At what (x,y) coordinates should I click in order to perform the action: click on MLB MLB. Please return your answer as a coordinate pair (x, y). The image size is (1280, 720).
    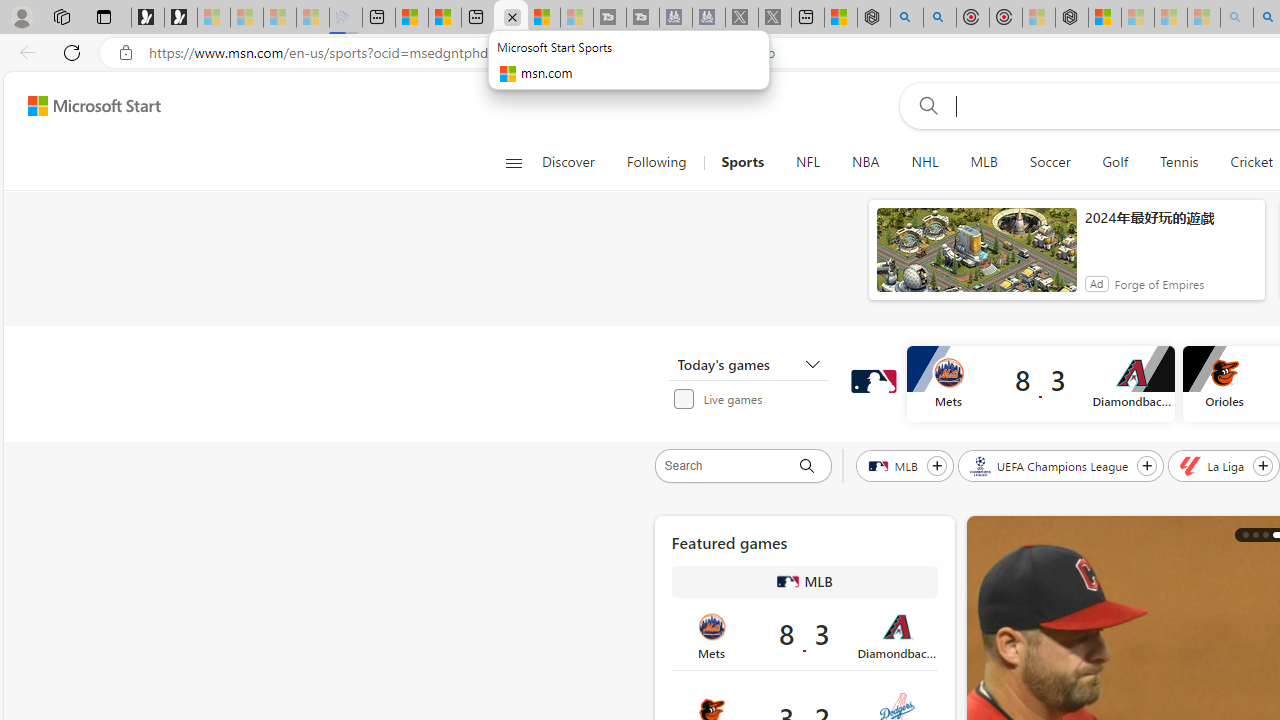
    Looking at the image, I should click on (804, 582).